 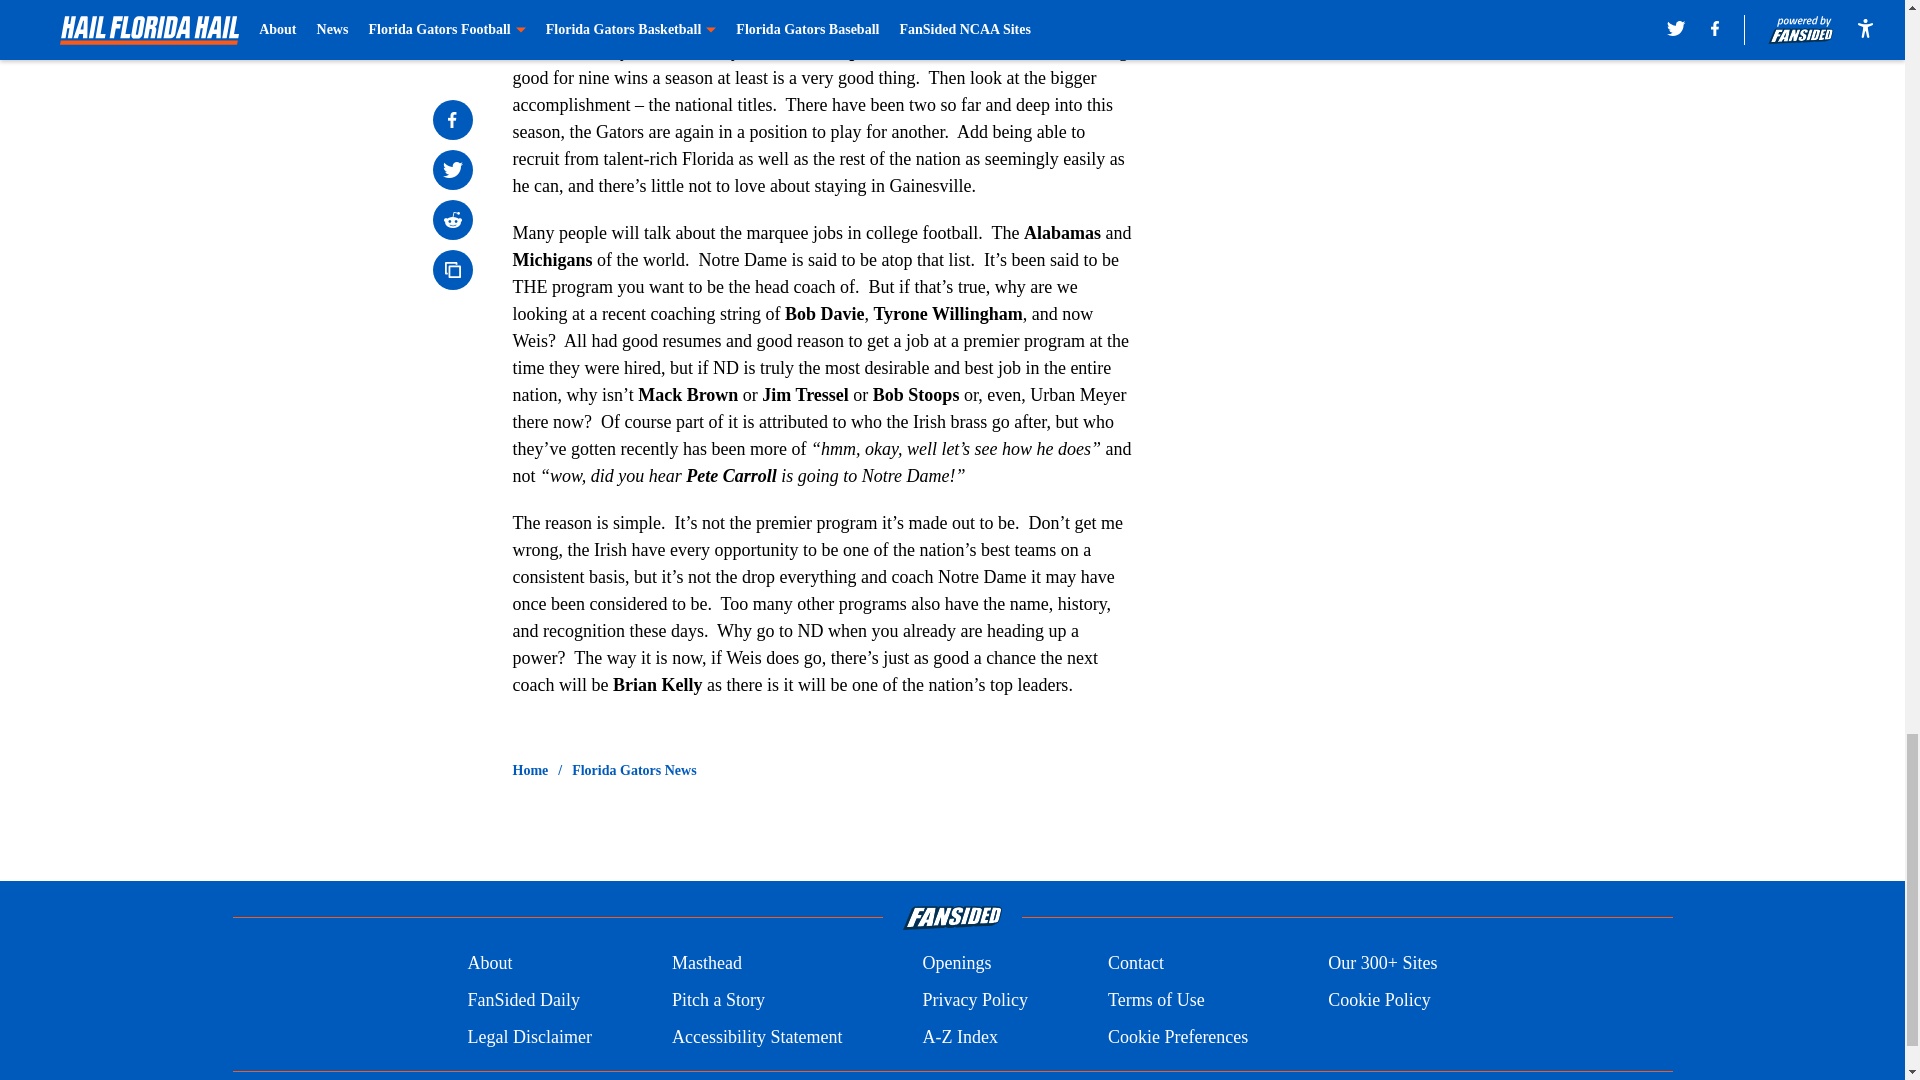 What do you see at coordinates (528, 1036) in the screenshot?
I see `Legal Disclaimer` at bounding box center [528, 1036].